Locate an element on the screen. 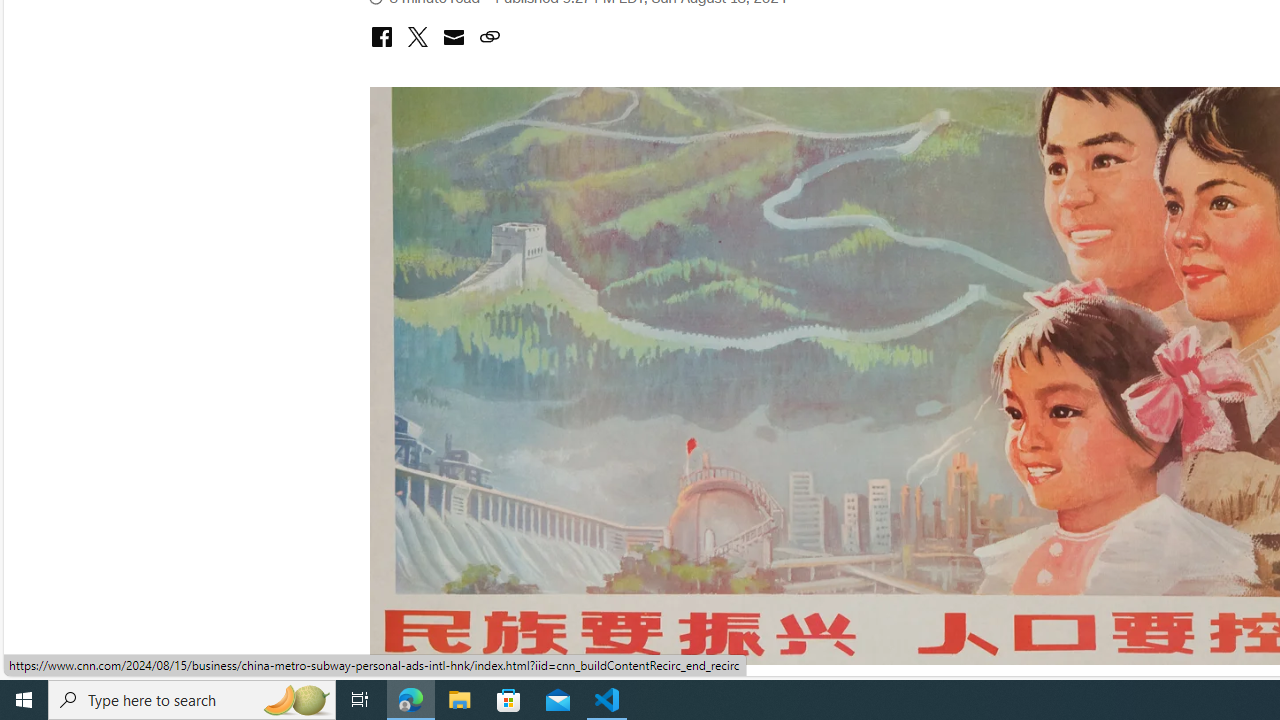  Class: icon-ui-link is located at coordinates (489, 36).